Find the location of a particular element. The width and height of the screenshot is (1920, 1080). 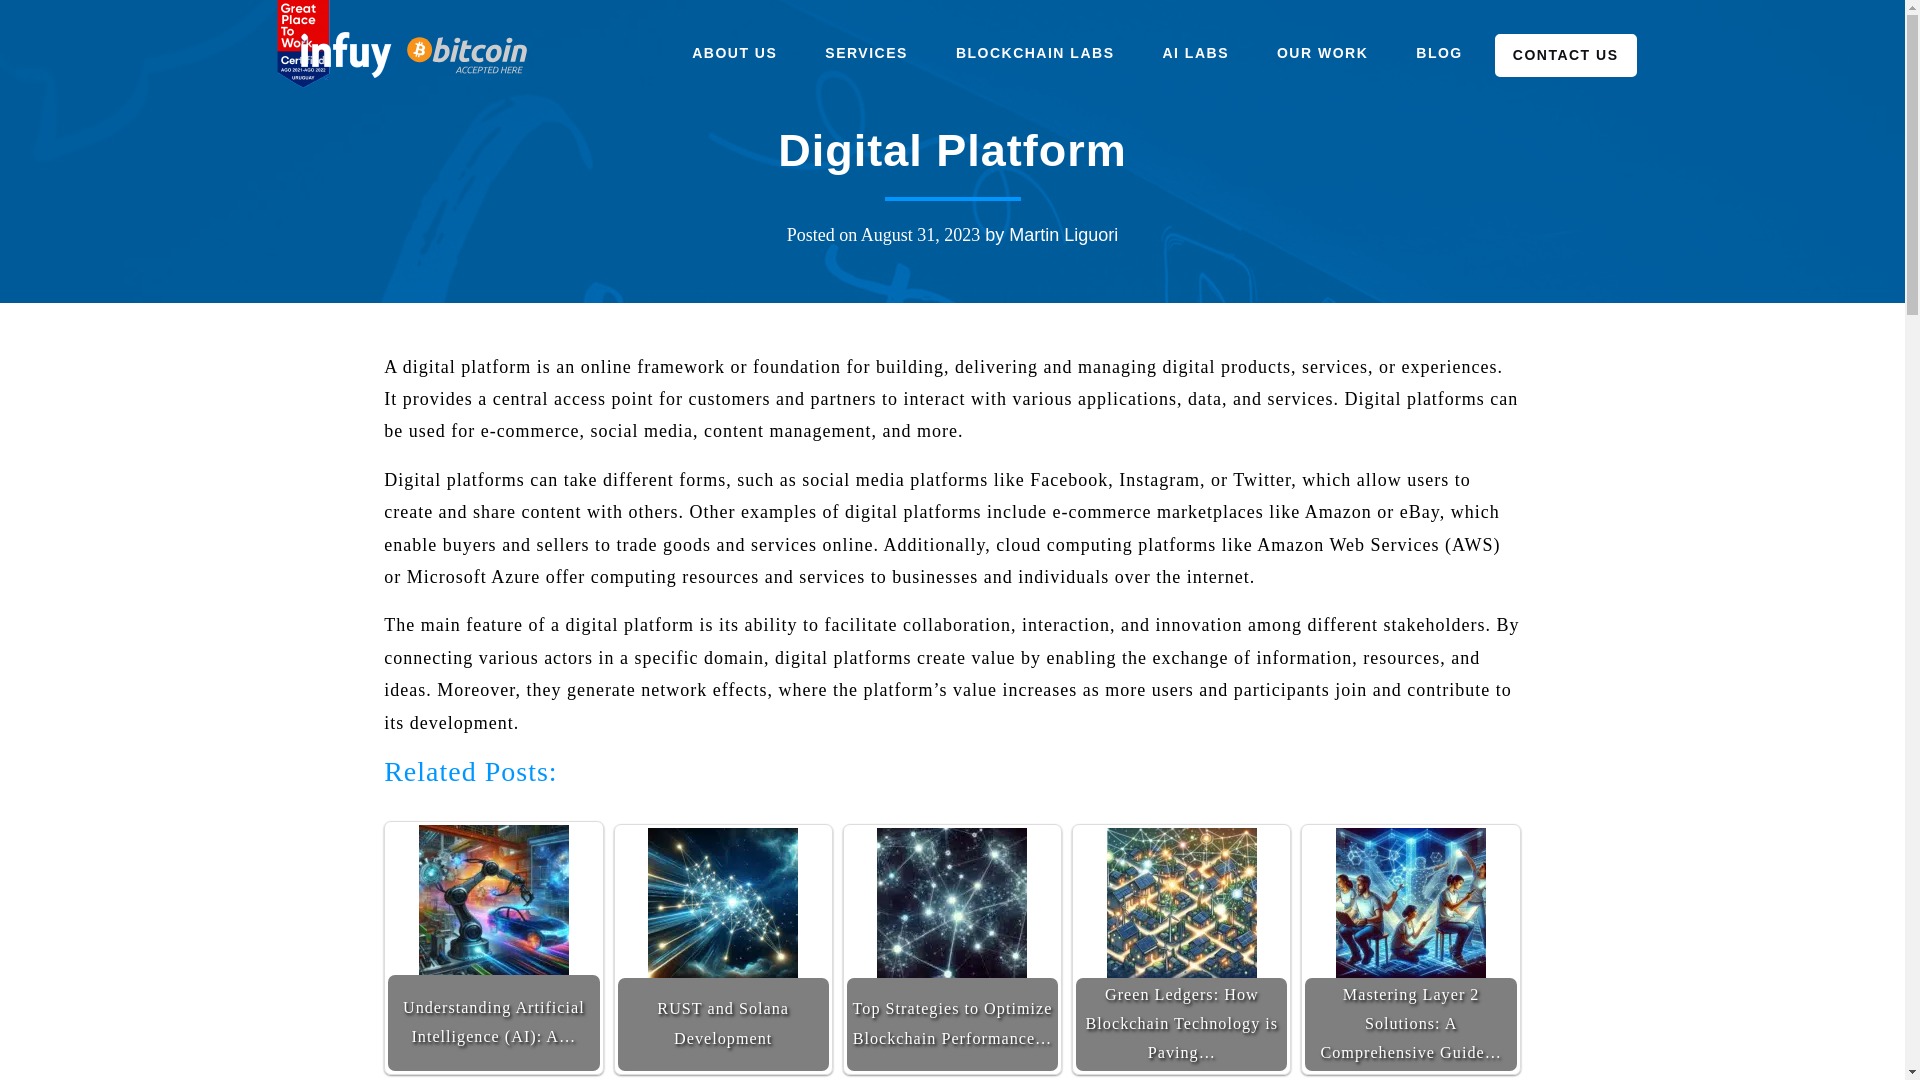

BLOCKCHAIN LABS is located at coordinates (1035, 53).